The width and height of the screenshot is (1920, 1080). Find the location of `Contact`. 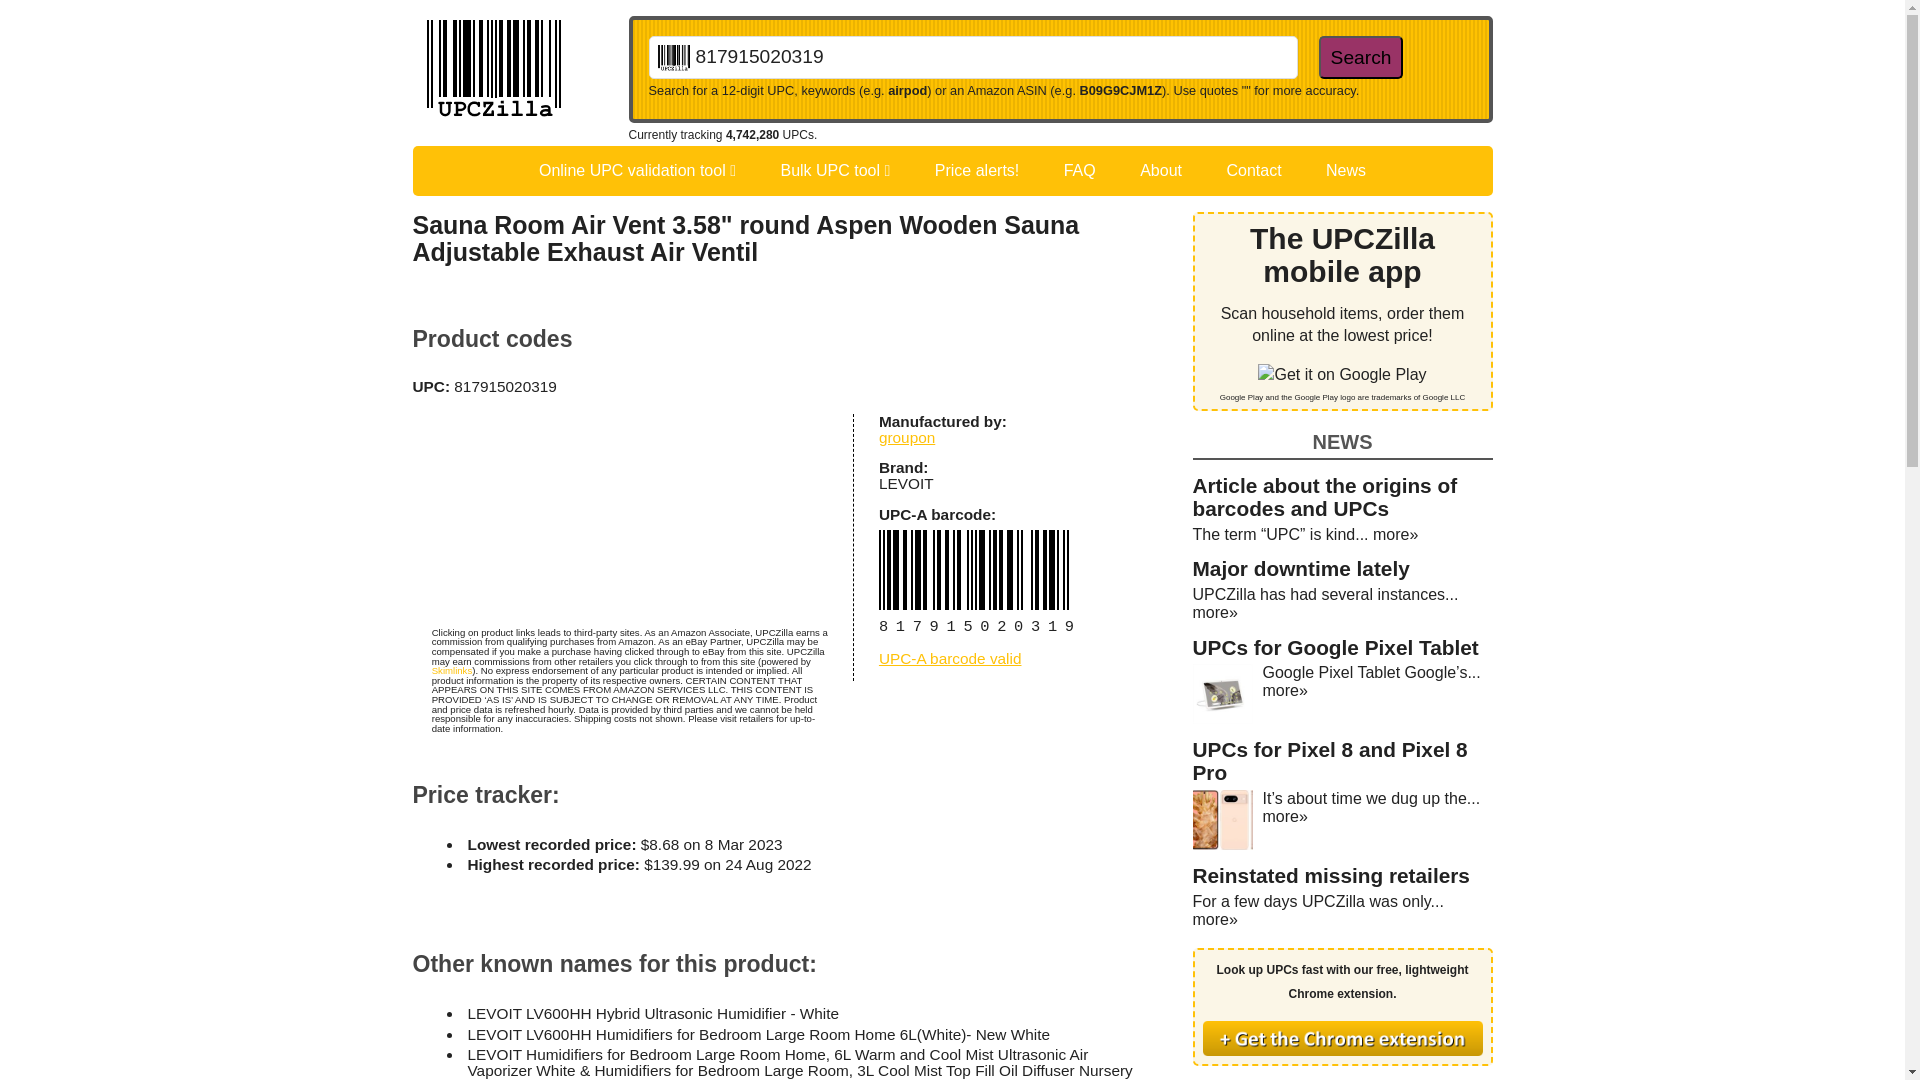

Contact is located at coordinates (1253, 170).